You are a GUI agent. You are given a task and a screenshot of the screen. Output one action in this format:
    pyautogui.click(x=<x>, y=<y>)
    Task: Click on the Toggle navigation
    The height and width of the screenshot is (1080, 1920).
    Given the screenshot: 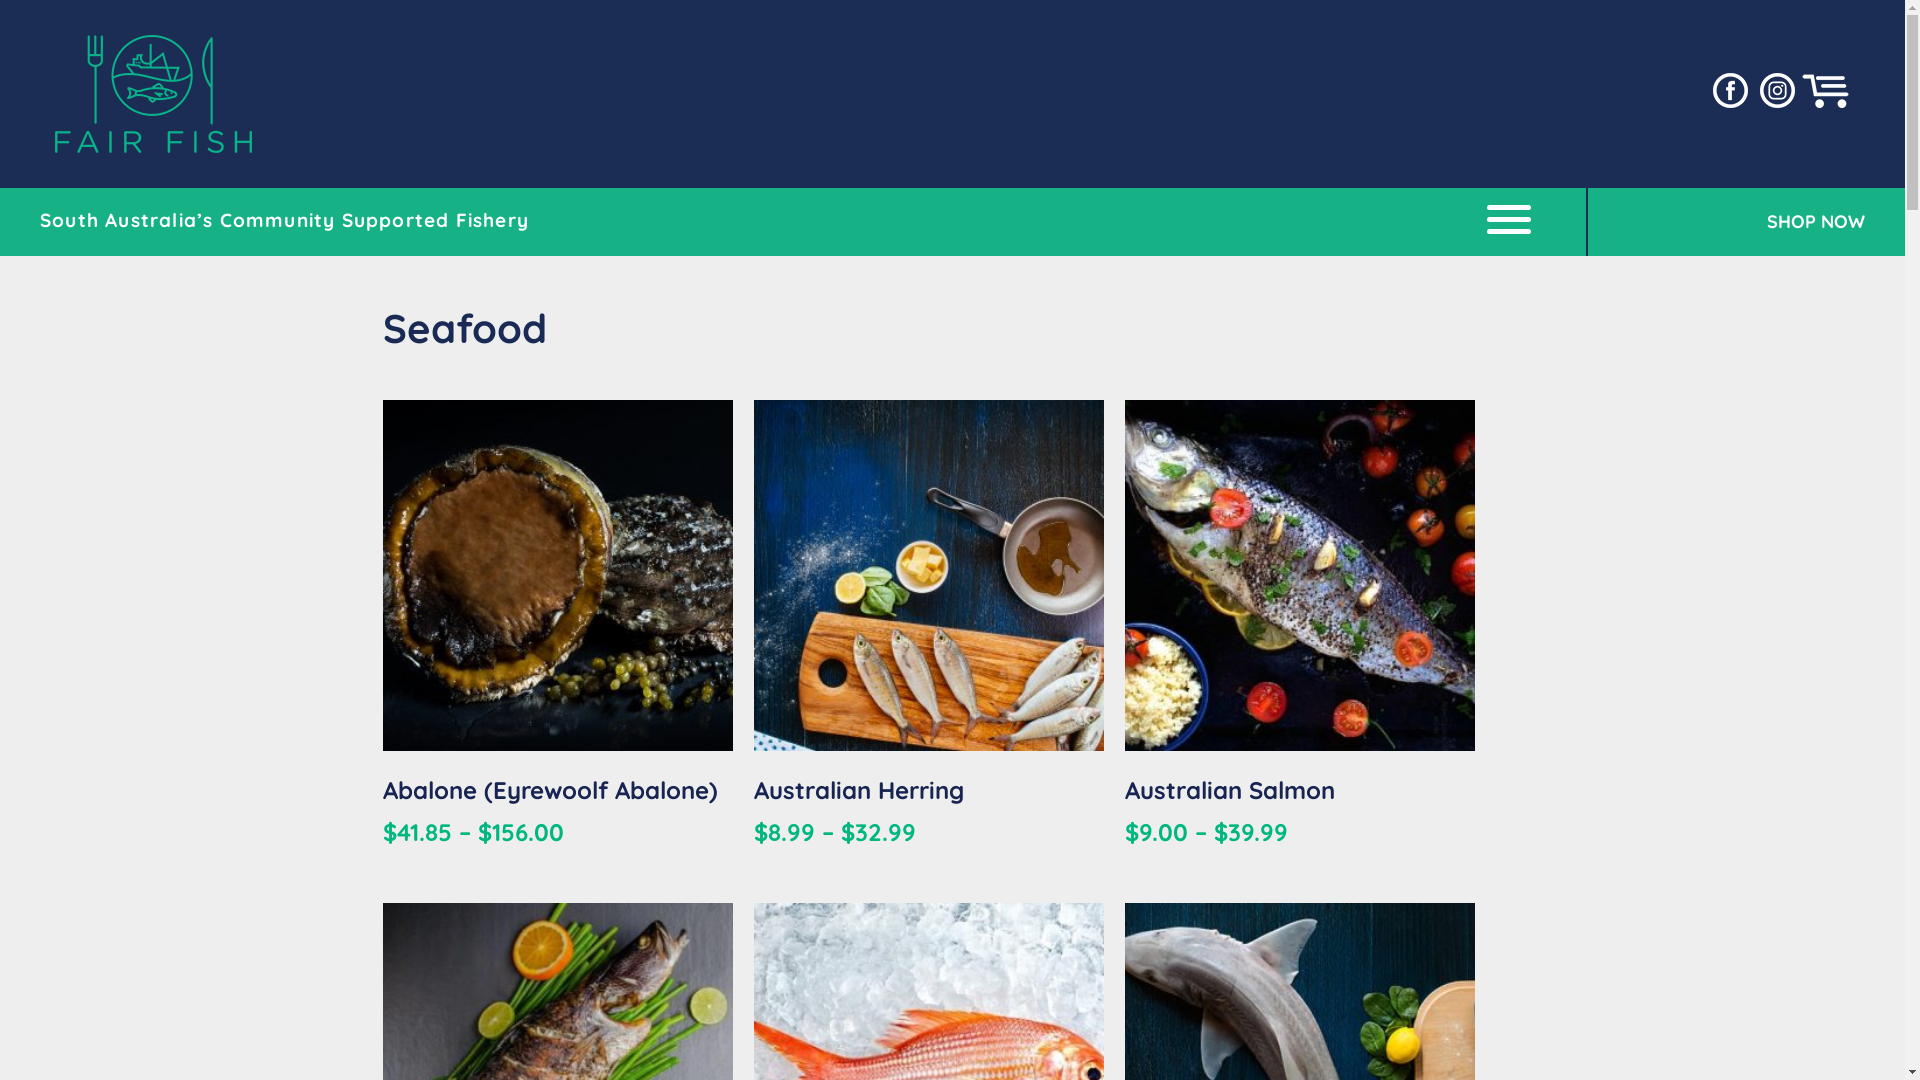 What is the action you would take?
    pyautogui.click(x=1509, y=220)
    